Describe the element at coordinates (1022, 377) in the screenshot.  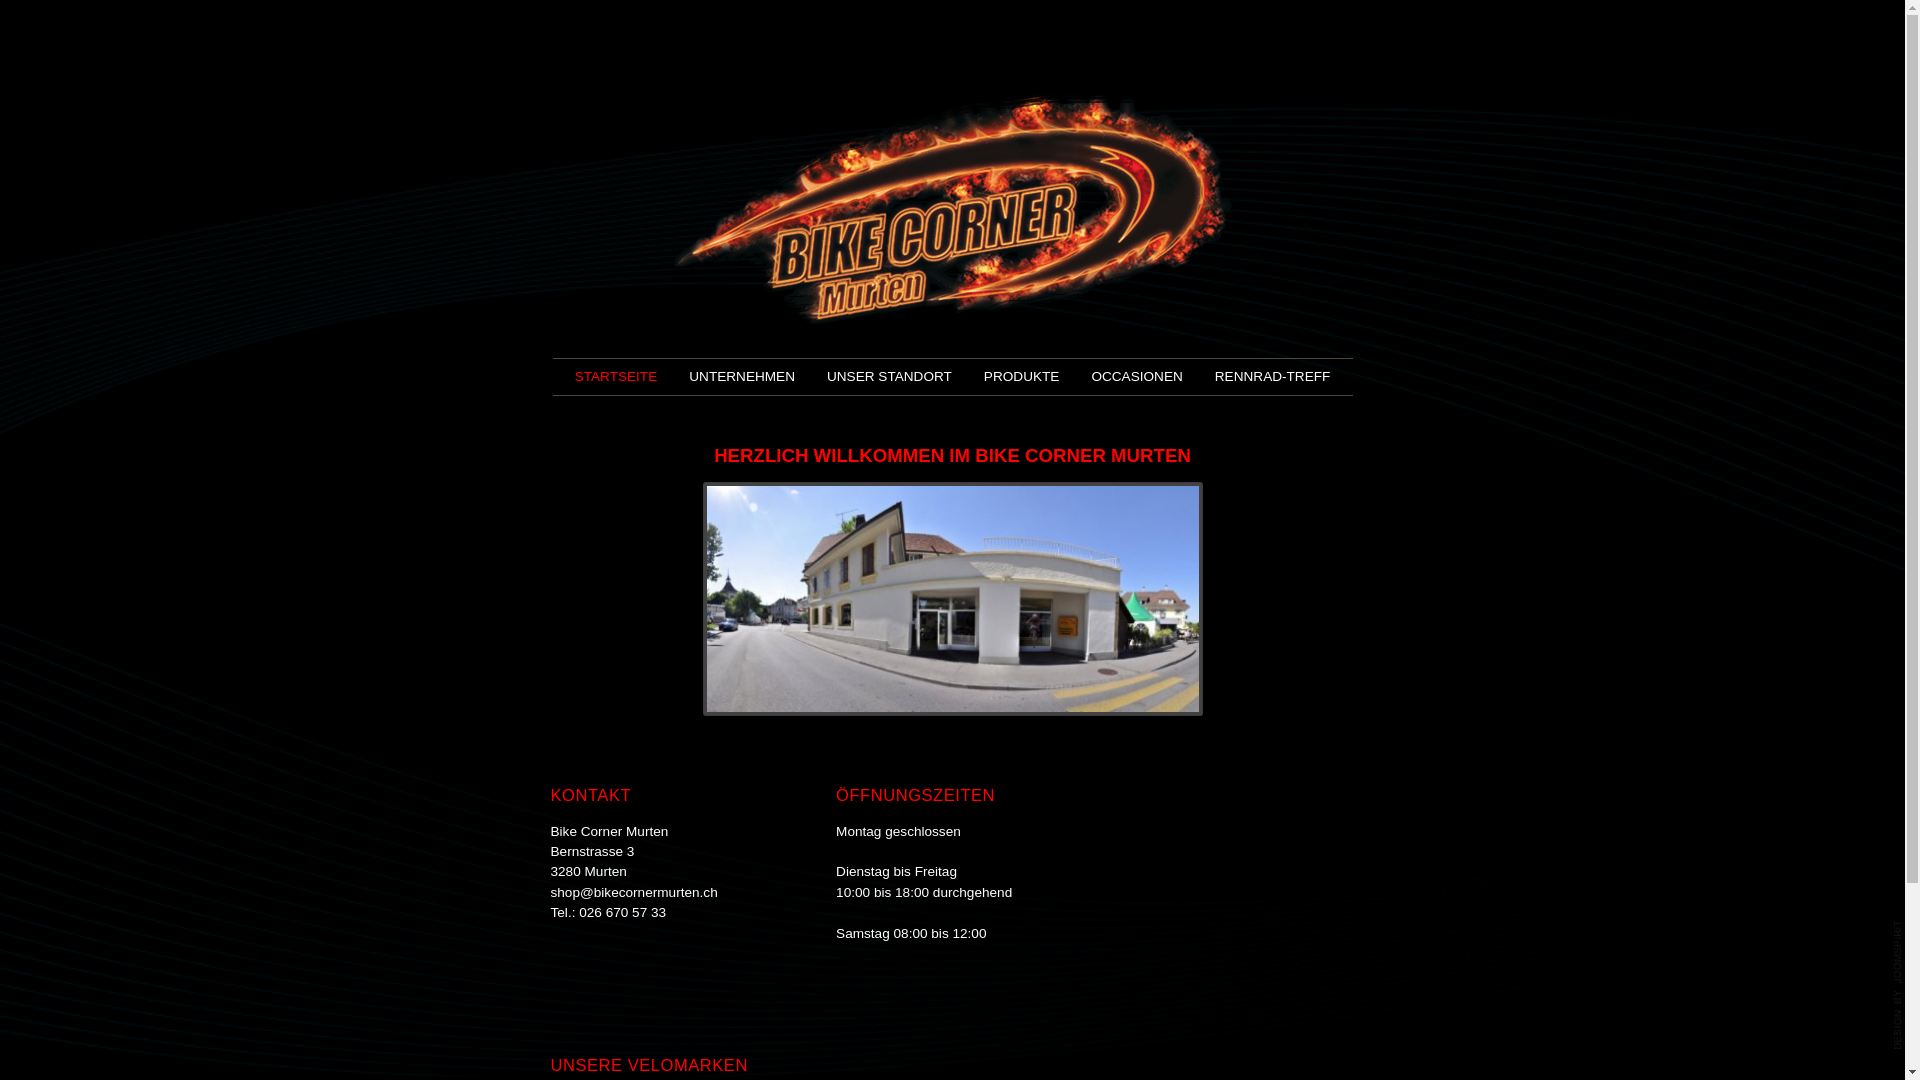
I see `PRODUKTE` at that location.